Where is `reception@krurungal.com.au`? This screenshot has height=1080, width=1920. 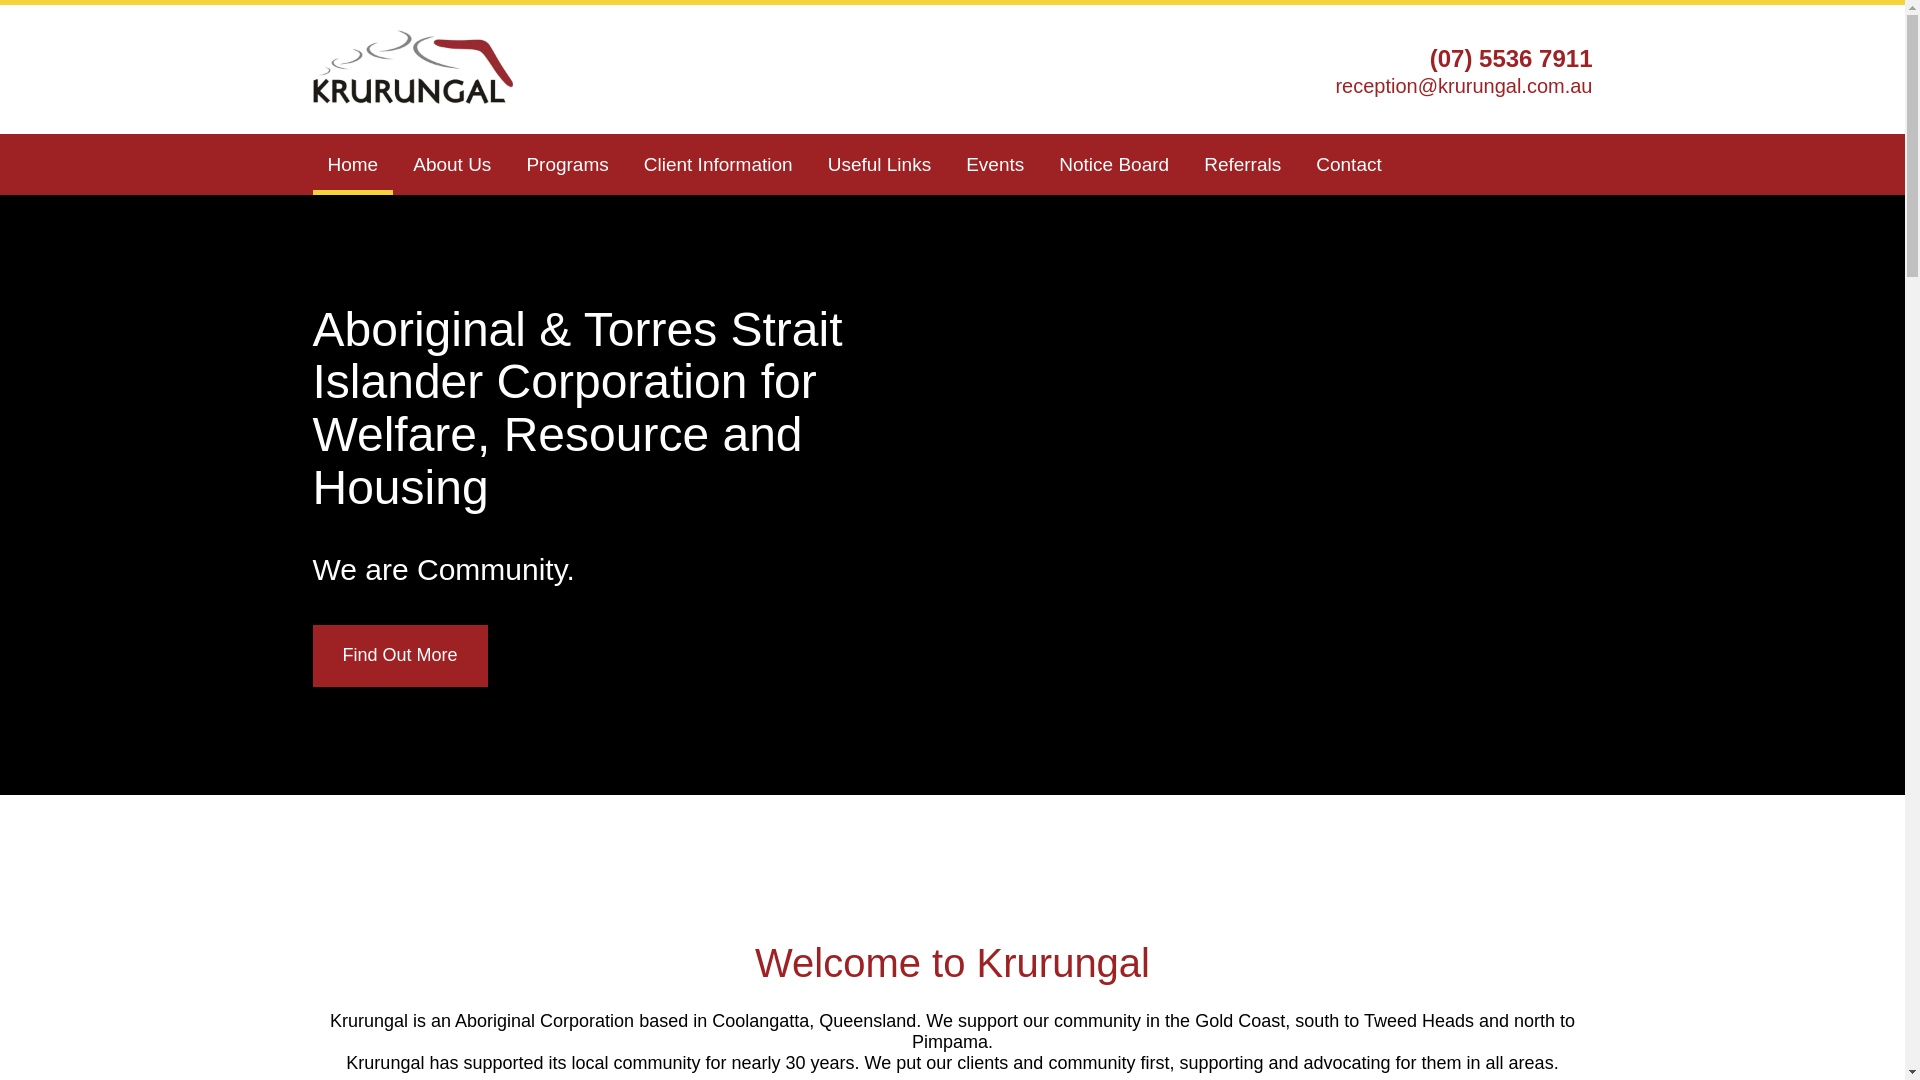 reception@krurungal.com.au is located at coordinates (1464, 86).